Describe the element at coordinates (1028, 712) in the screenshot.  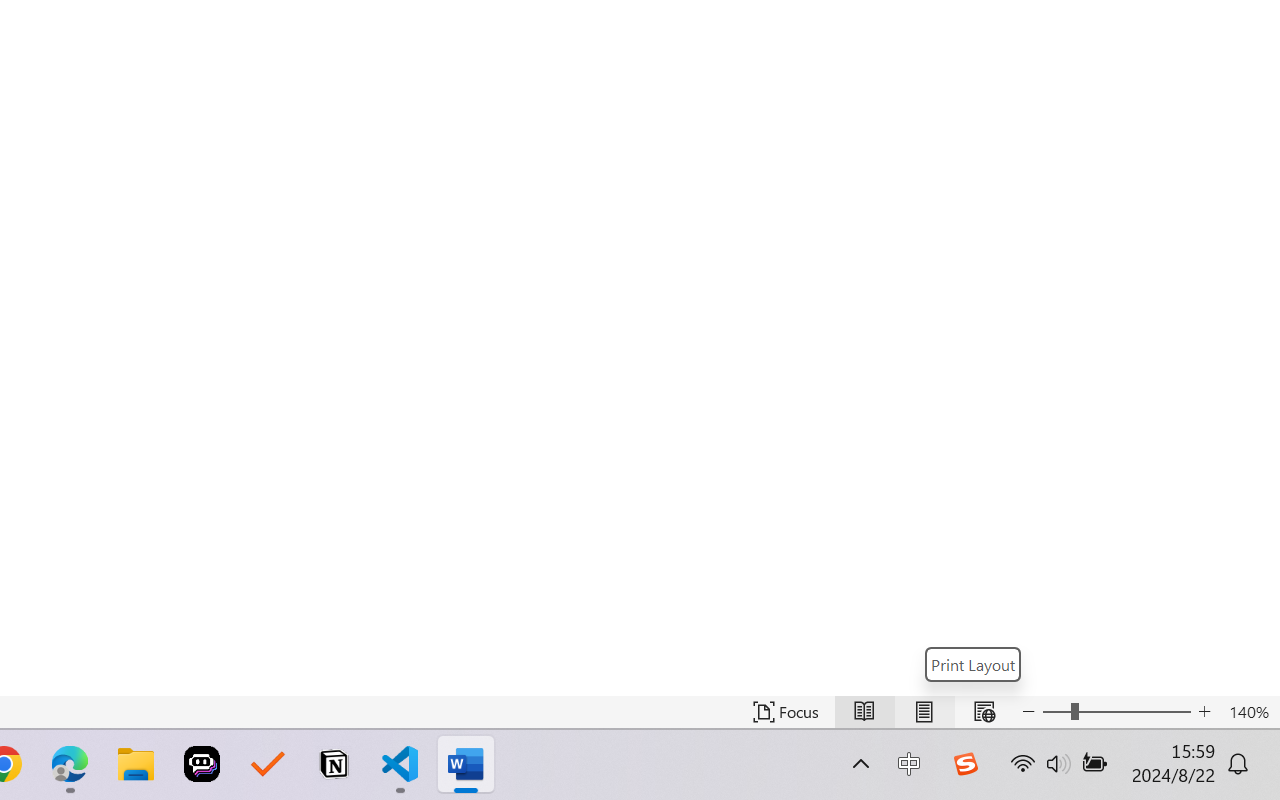
I see `Decrease Text Size` at that location.